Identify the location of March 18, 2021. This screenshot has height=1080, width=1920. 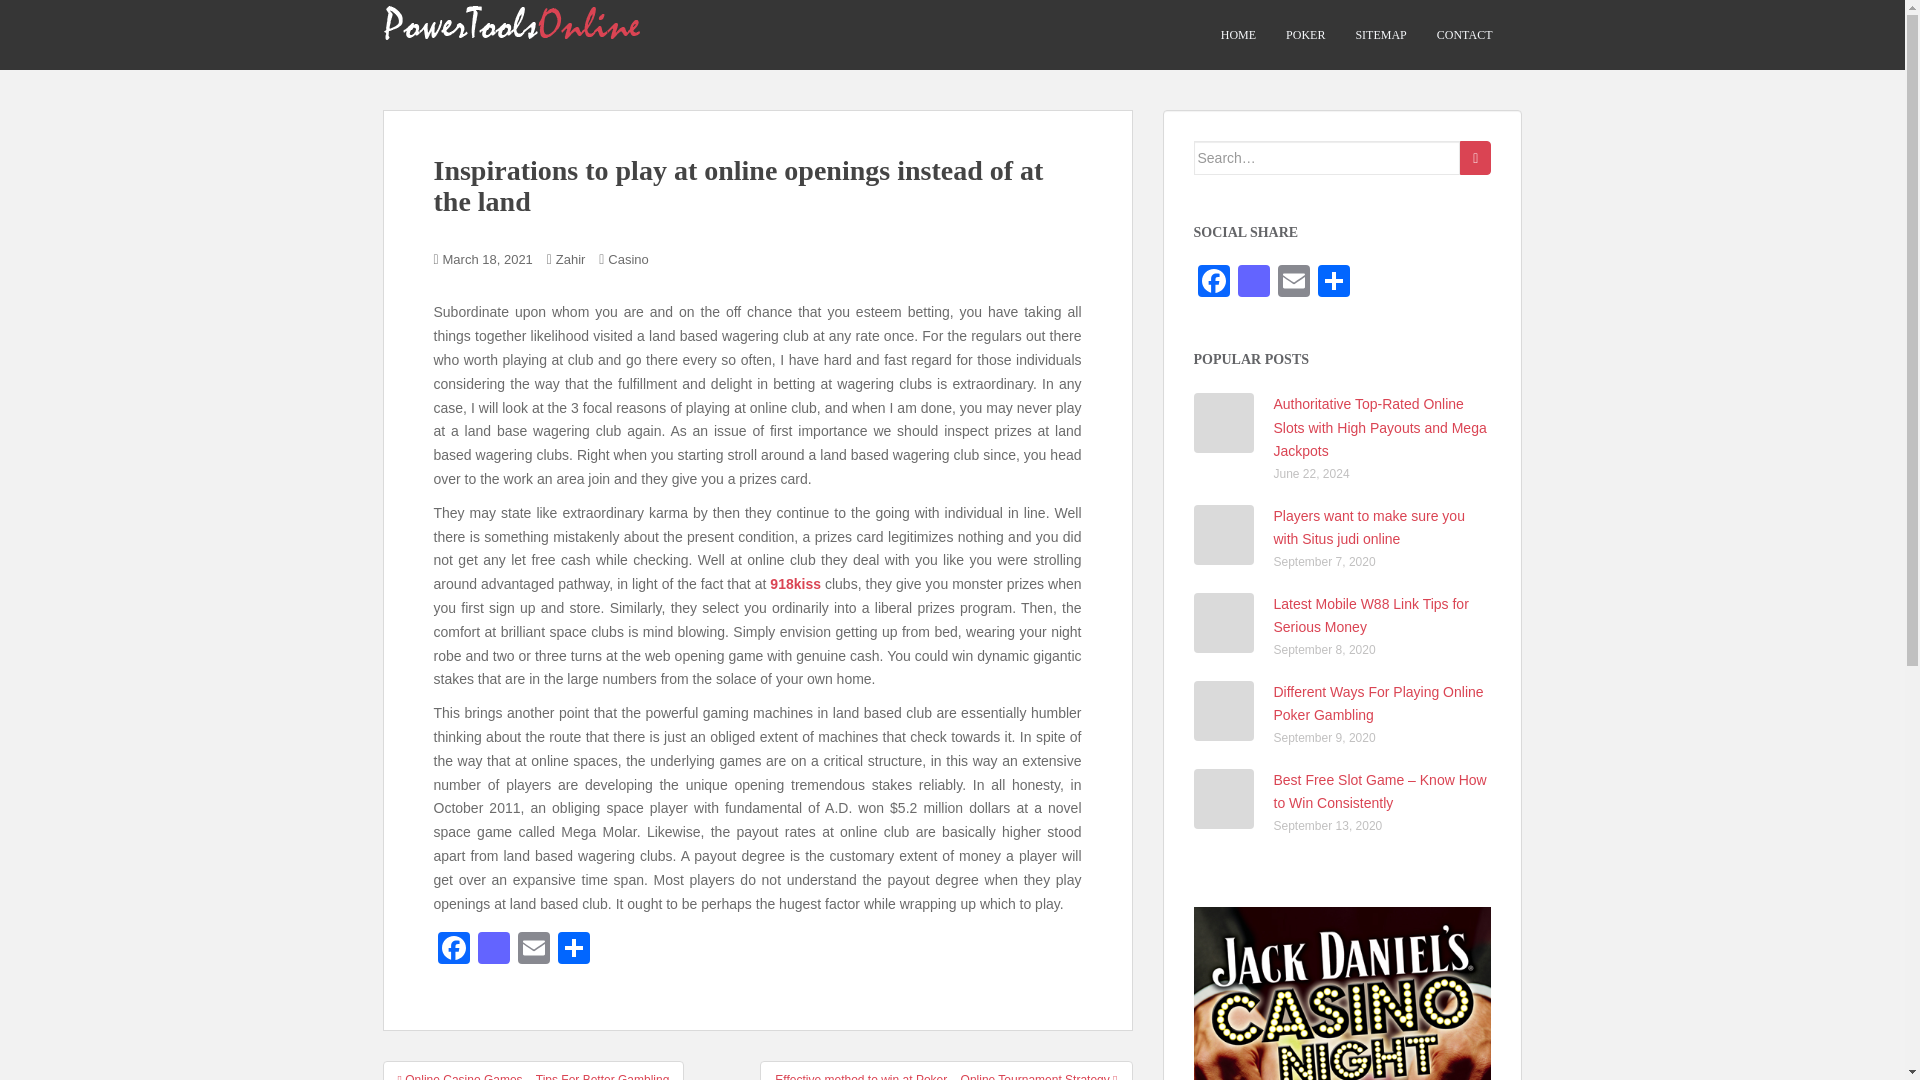
(488, 258).